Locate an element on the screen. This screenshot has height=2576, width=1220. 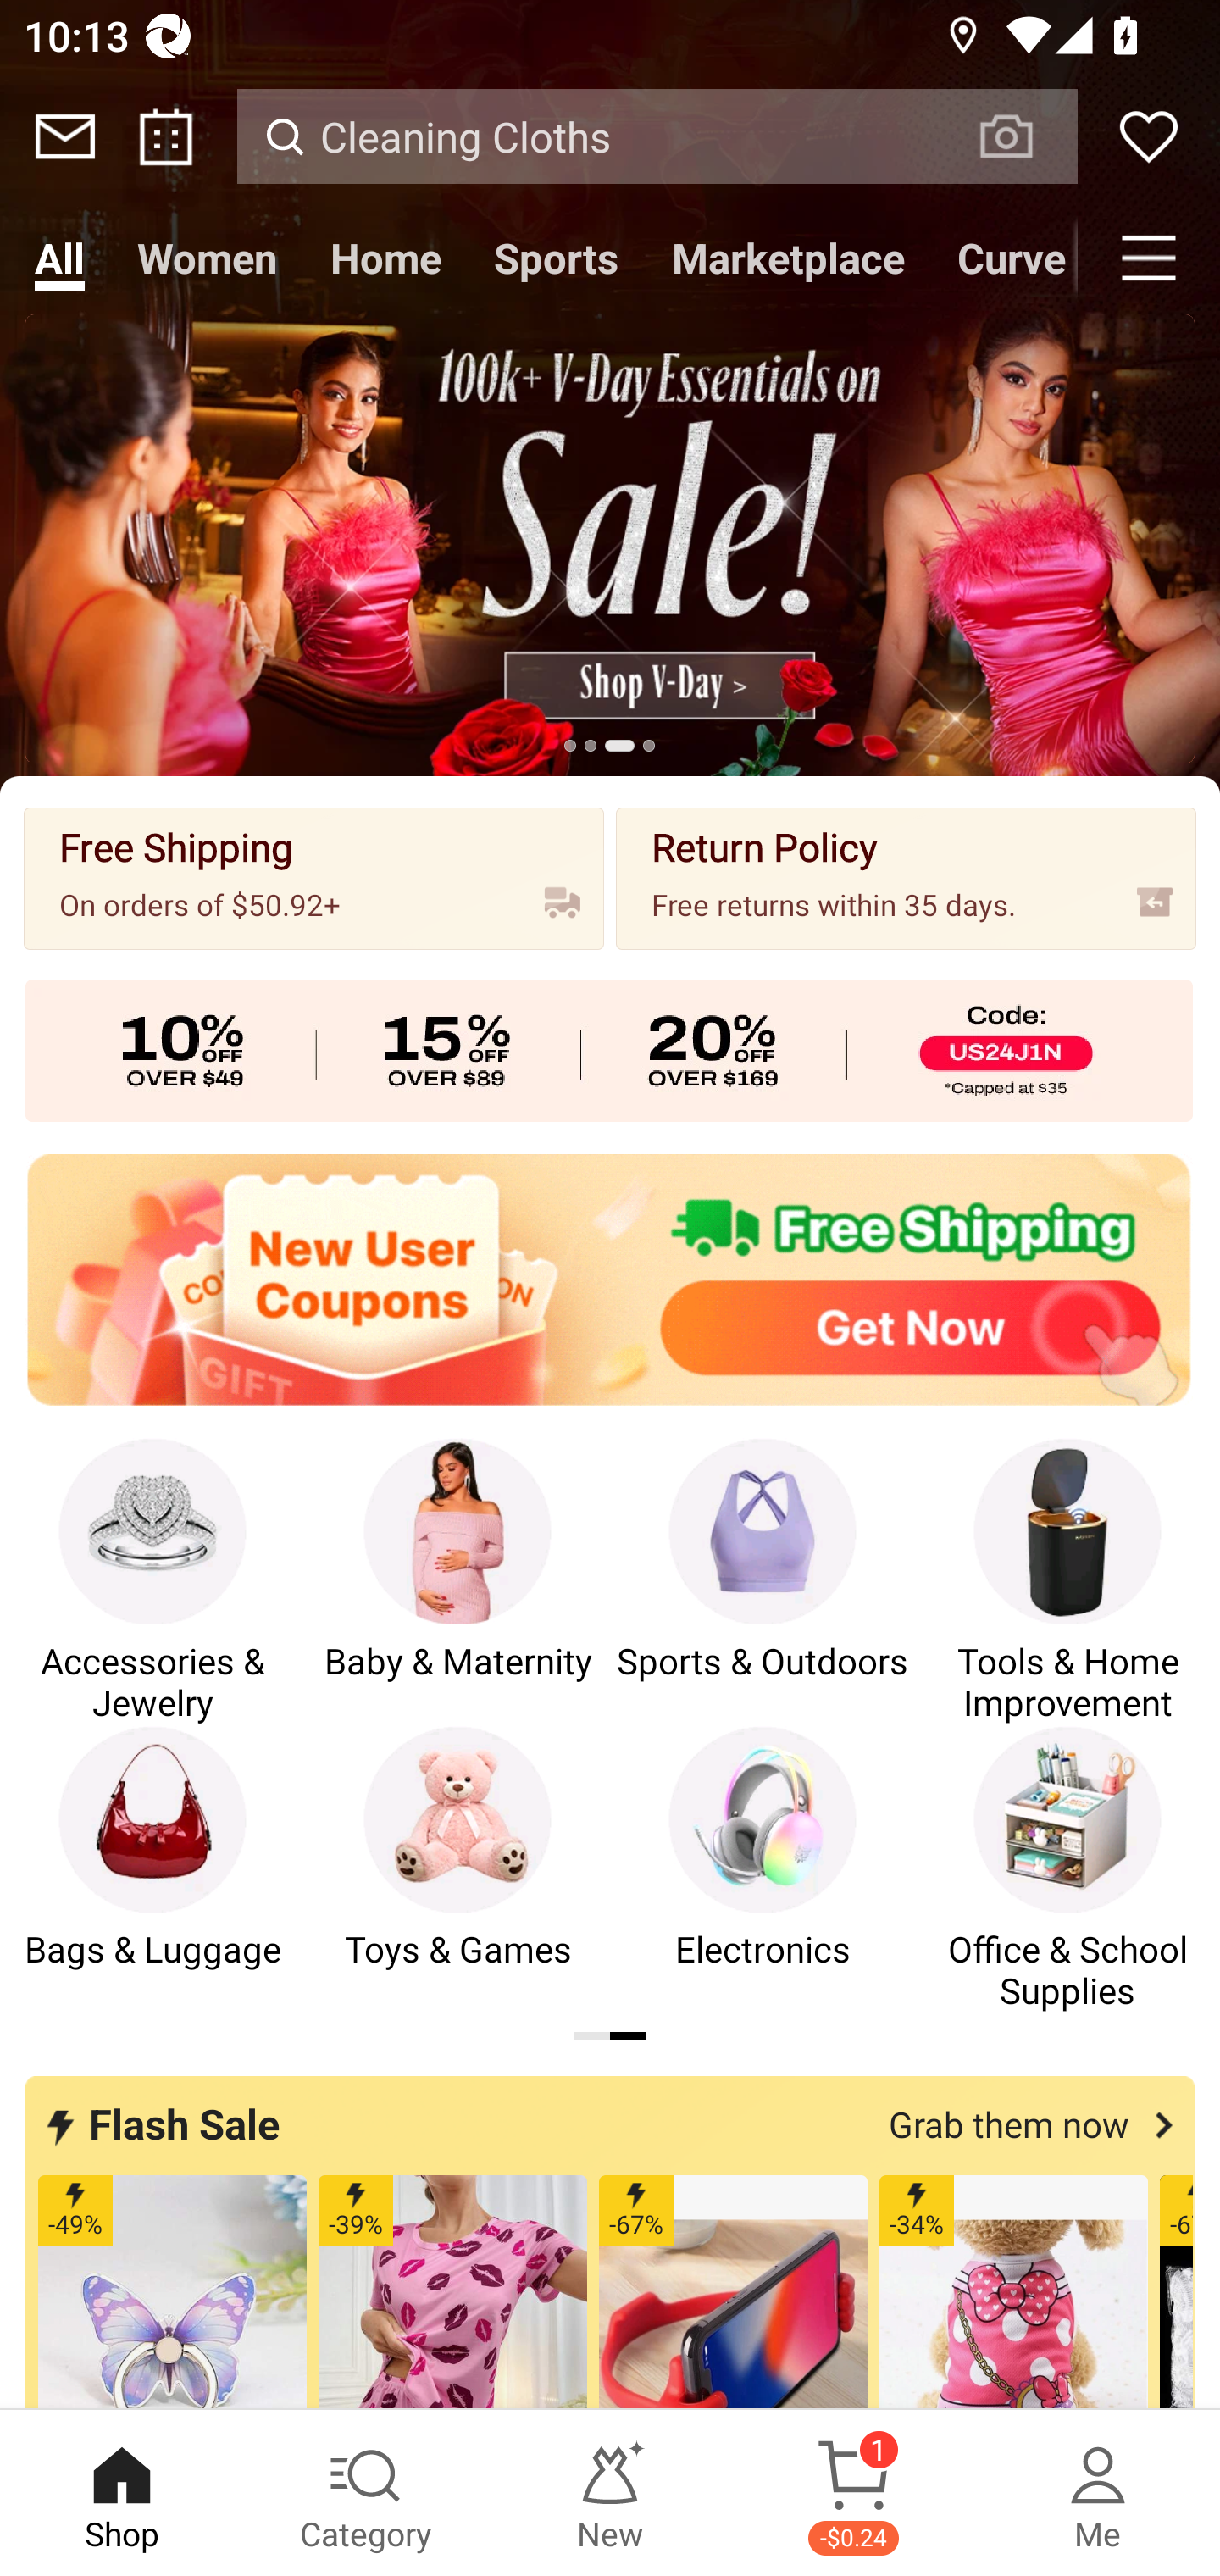
Return Policy Free returns within 35 days. is located at coordinates (907, 878).